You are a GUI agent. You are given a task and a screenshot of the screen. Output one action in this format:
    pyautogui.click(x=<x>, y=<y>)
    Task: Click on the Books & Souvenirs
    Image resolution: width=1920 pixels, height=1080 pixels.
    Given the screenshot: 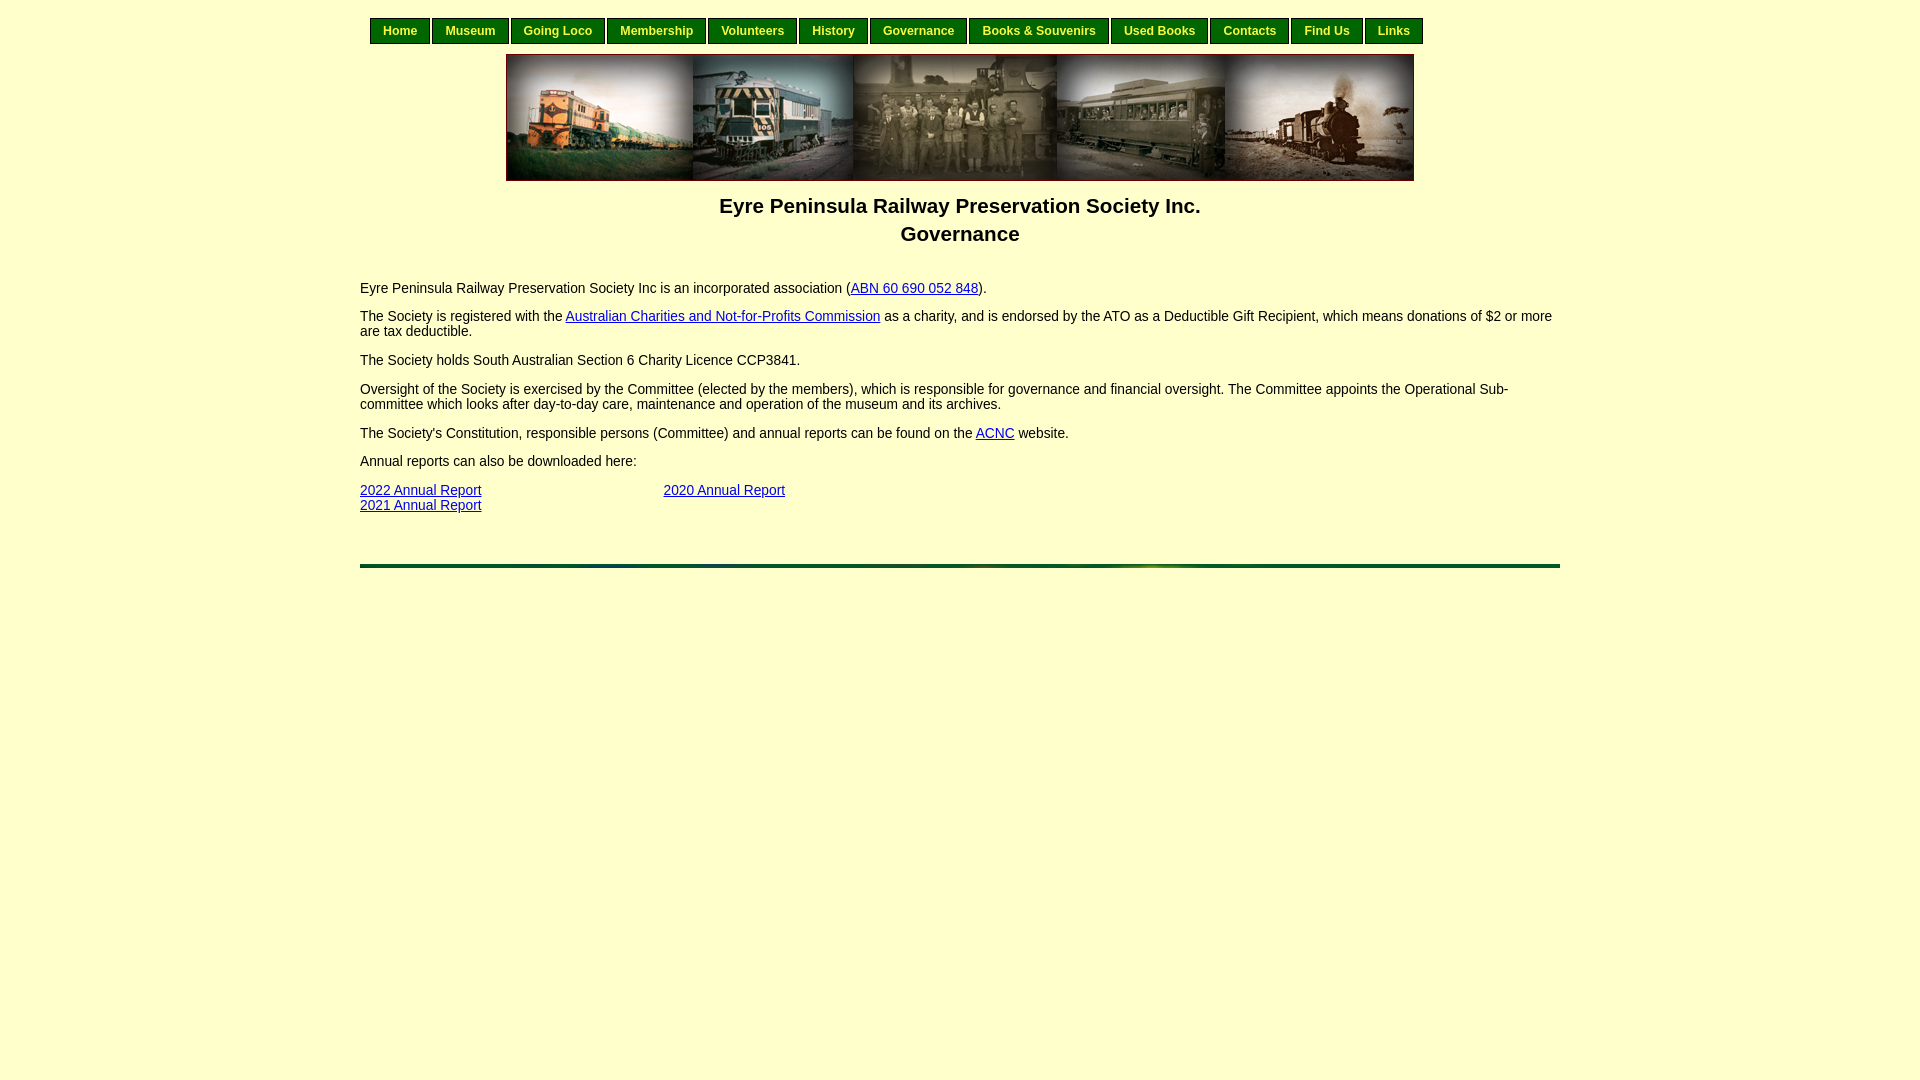 What is the action you would take?
    pyautogui.click(x=1038, y=31)
    